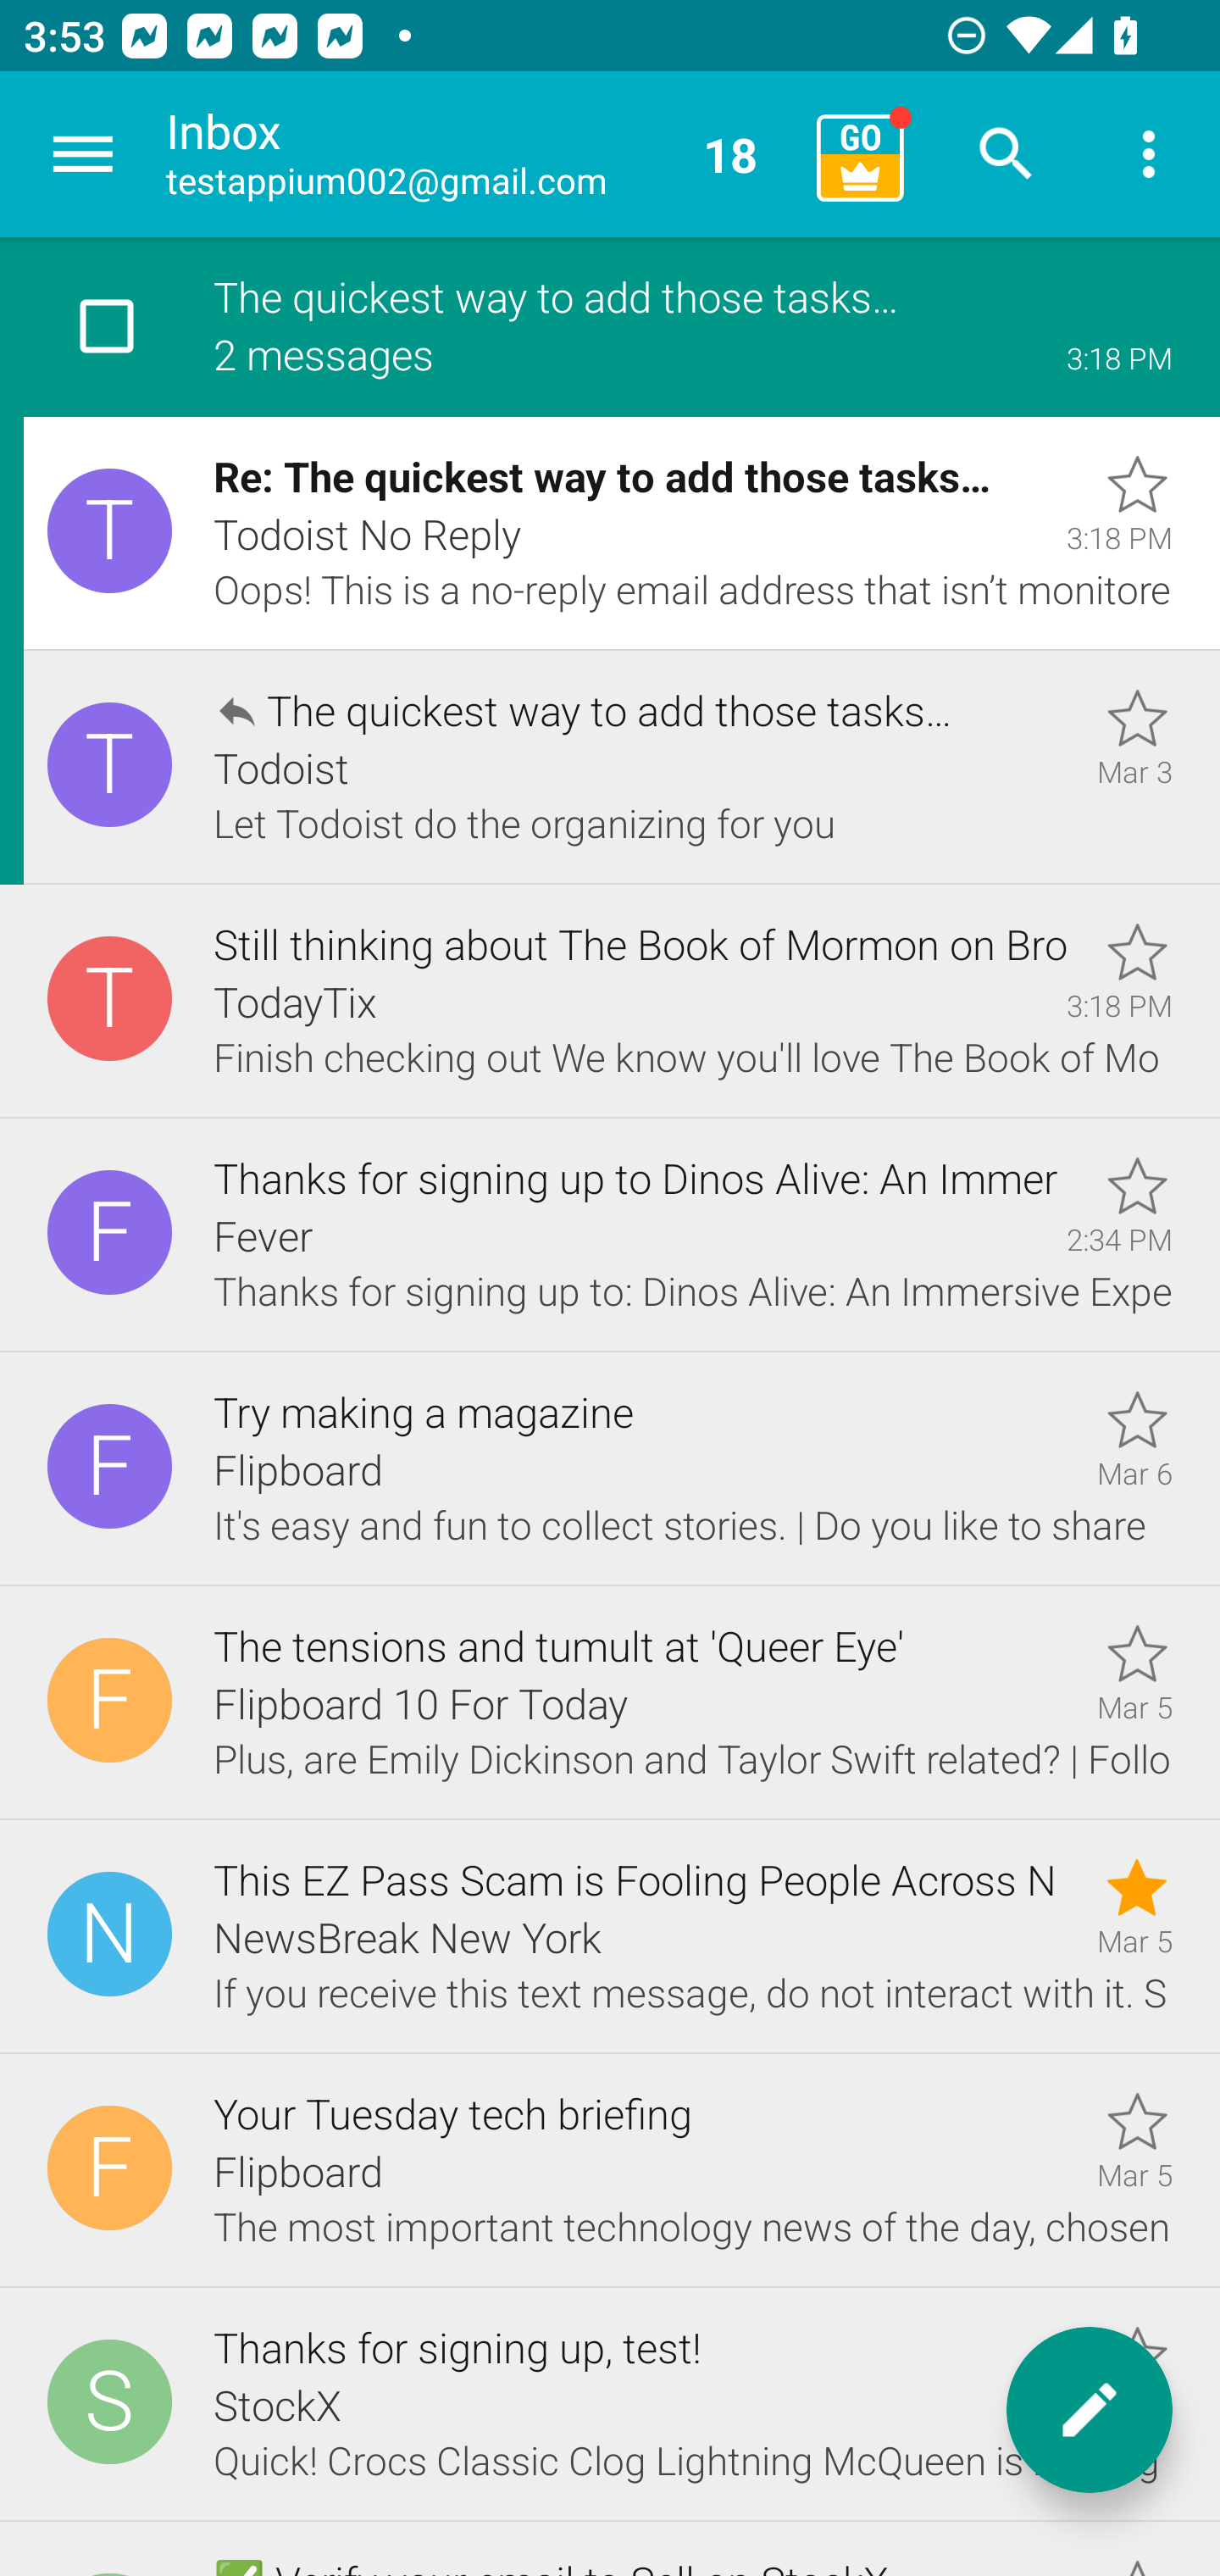 Image resolution: width=1220 pixels, height=2576 pixels. I want to click on New message, so click(1090, 2410).